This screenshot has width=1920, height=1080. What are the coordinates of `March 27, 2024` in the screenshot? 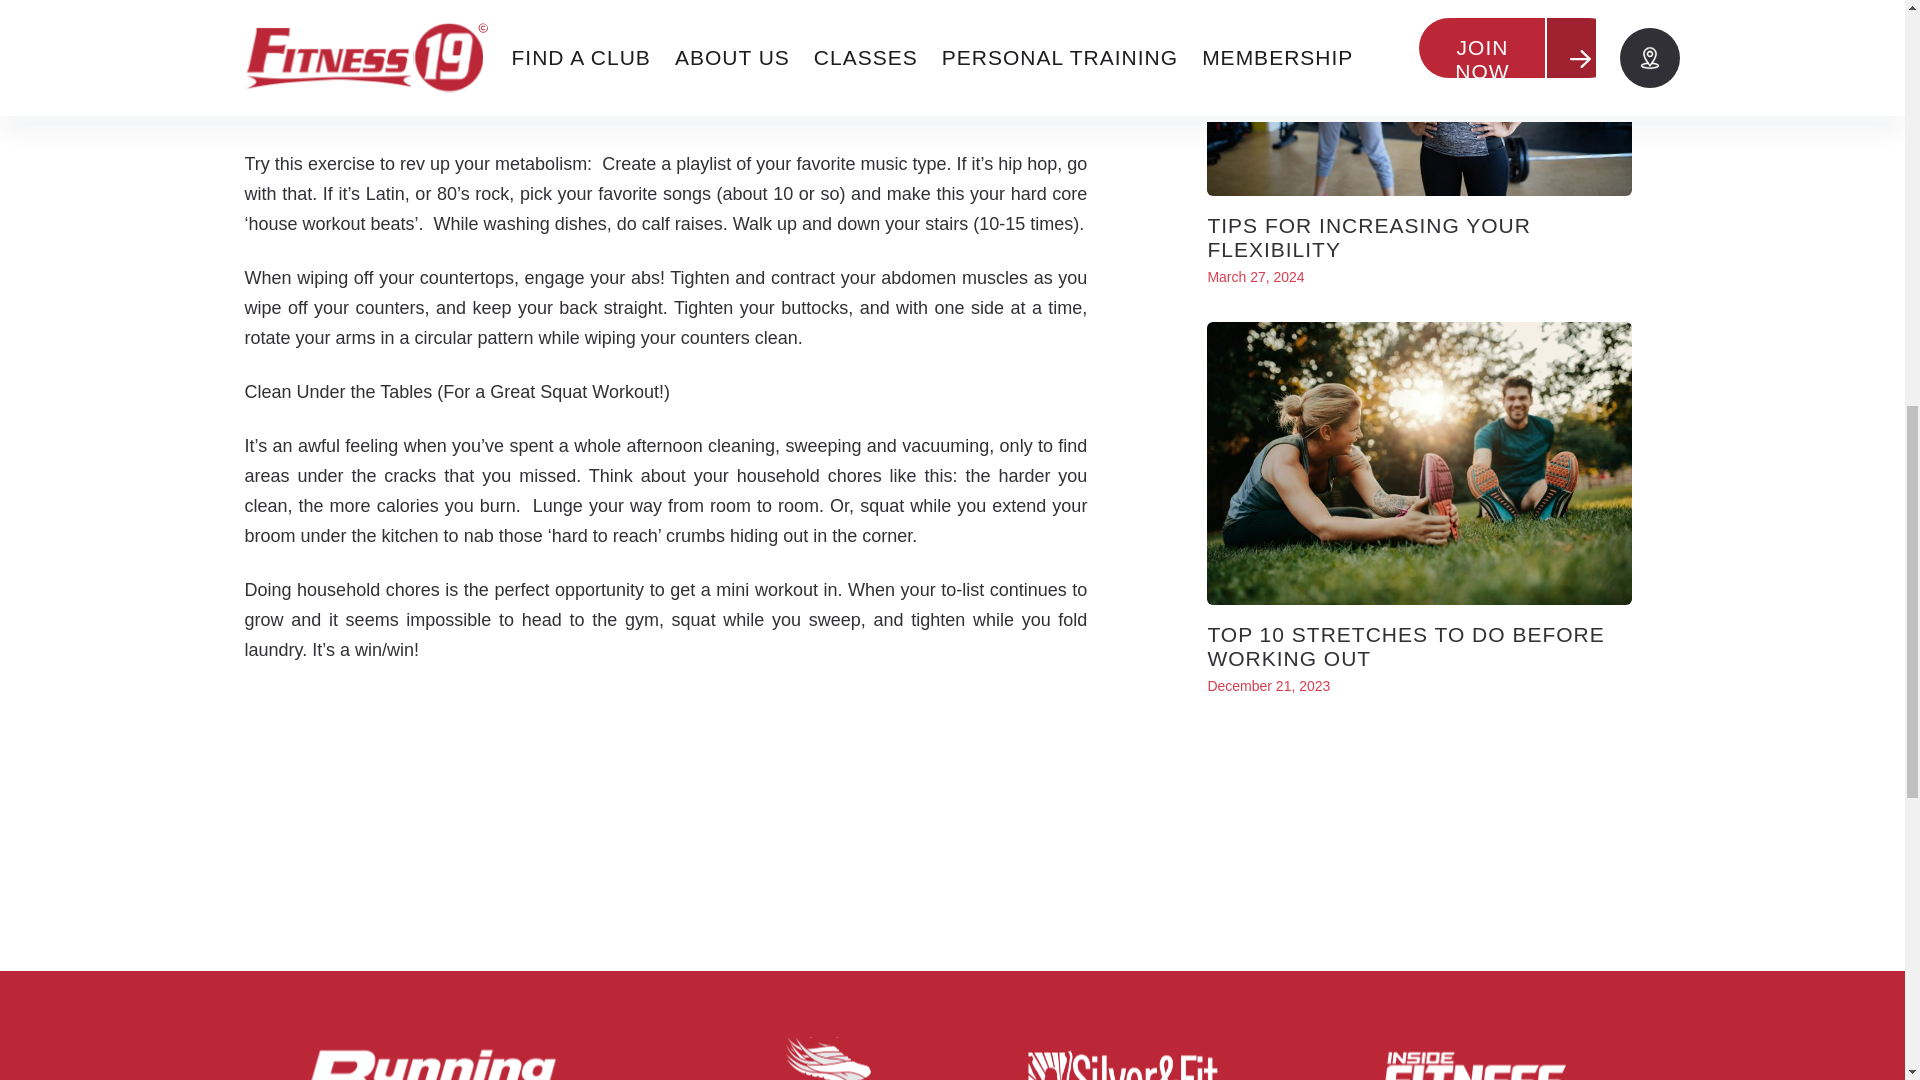 It's located at (1255, 276).